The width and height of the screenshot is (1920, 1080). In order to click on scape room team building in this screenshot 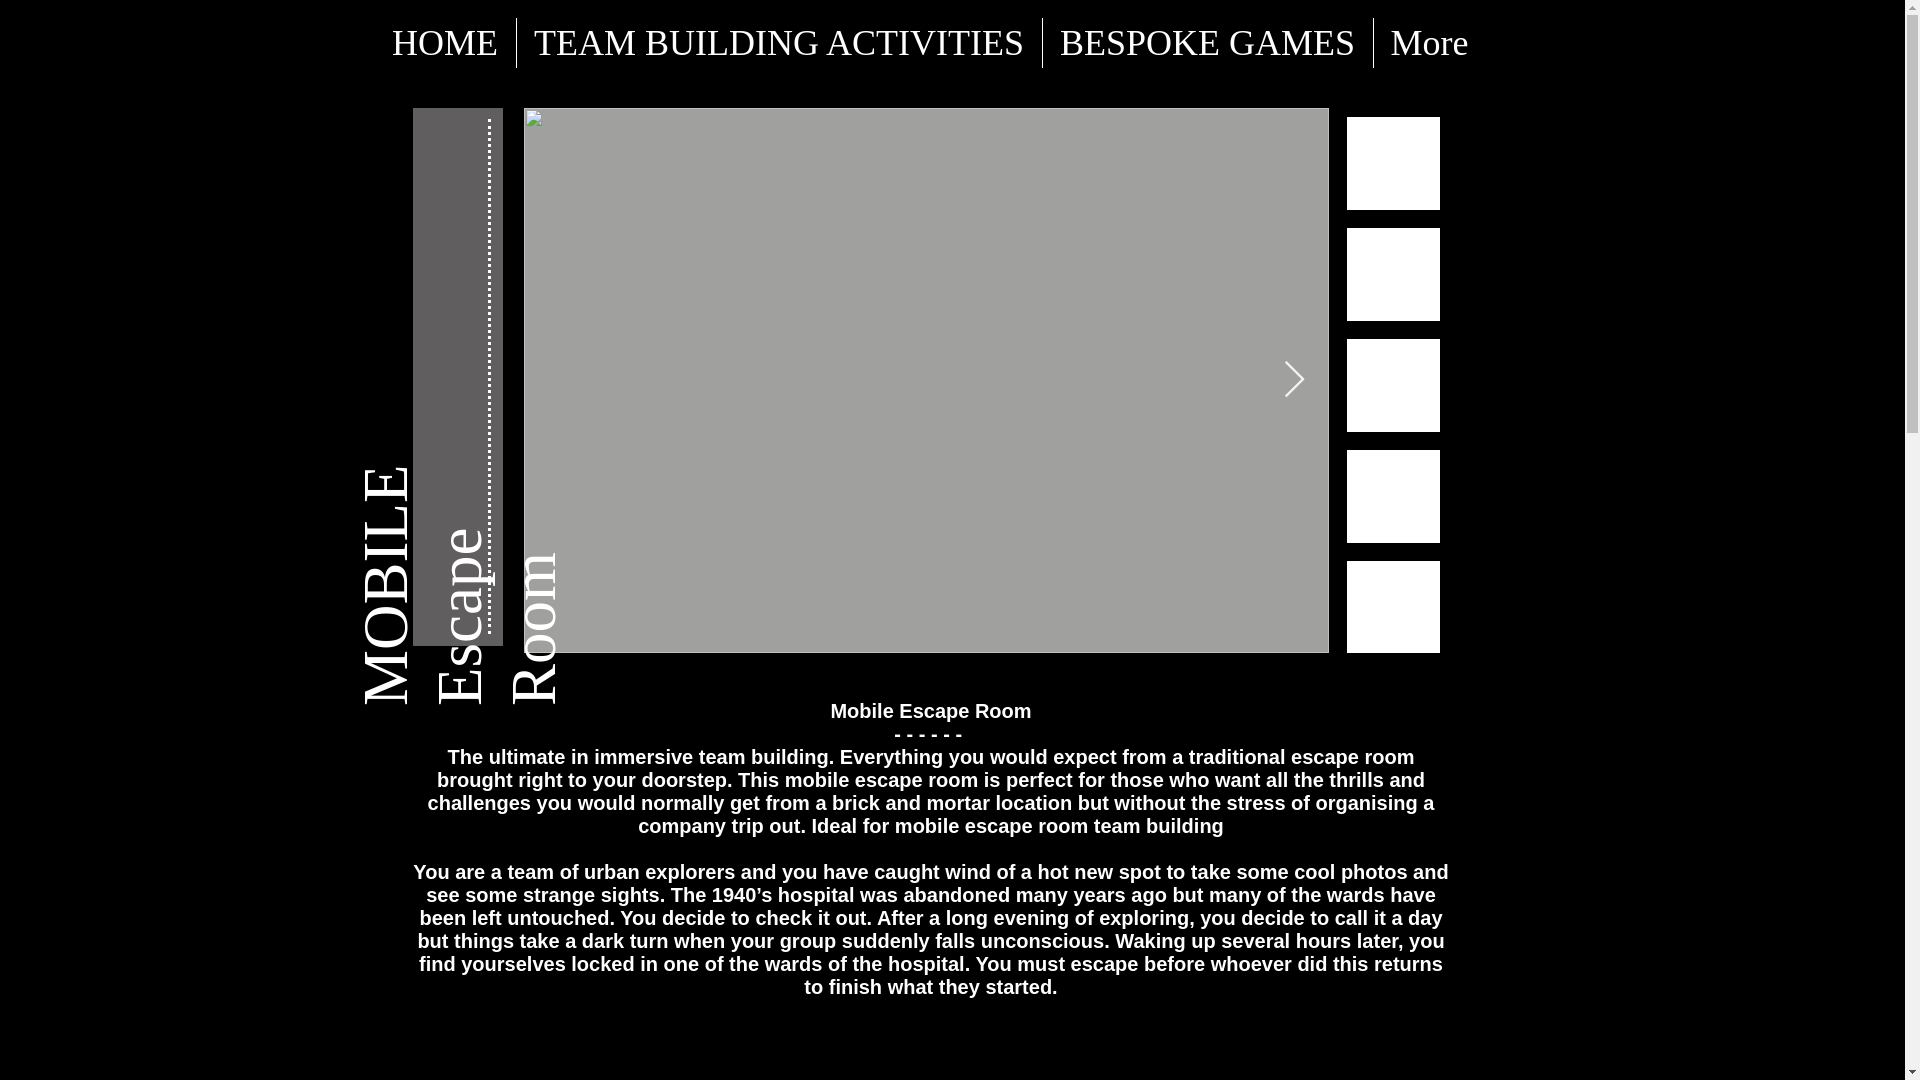, I will do `click(1100, 826)`.